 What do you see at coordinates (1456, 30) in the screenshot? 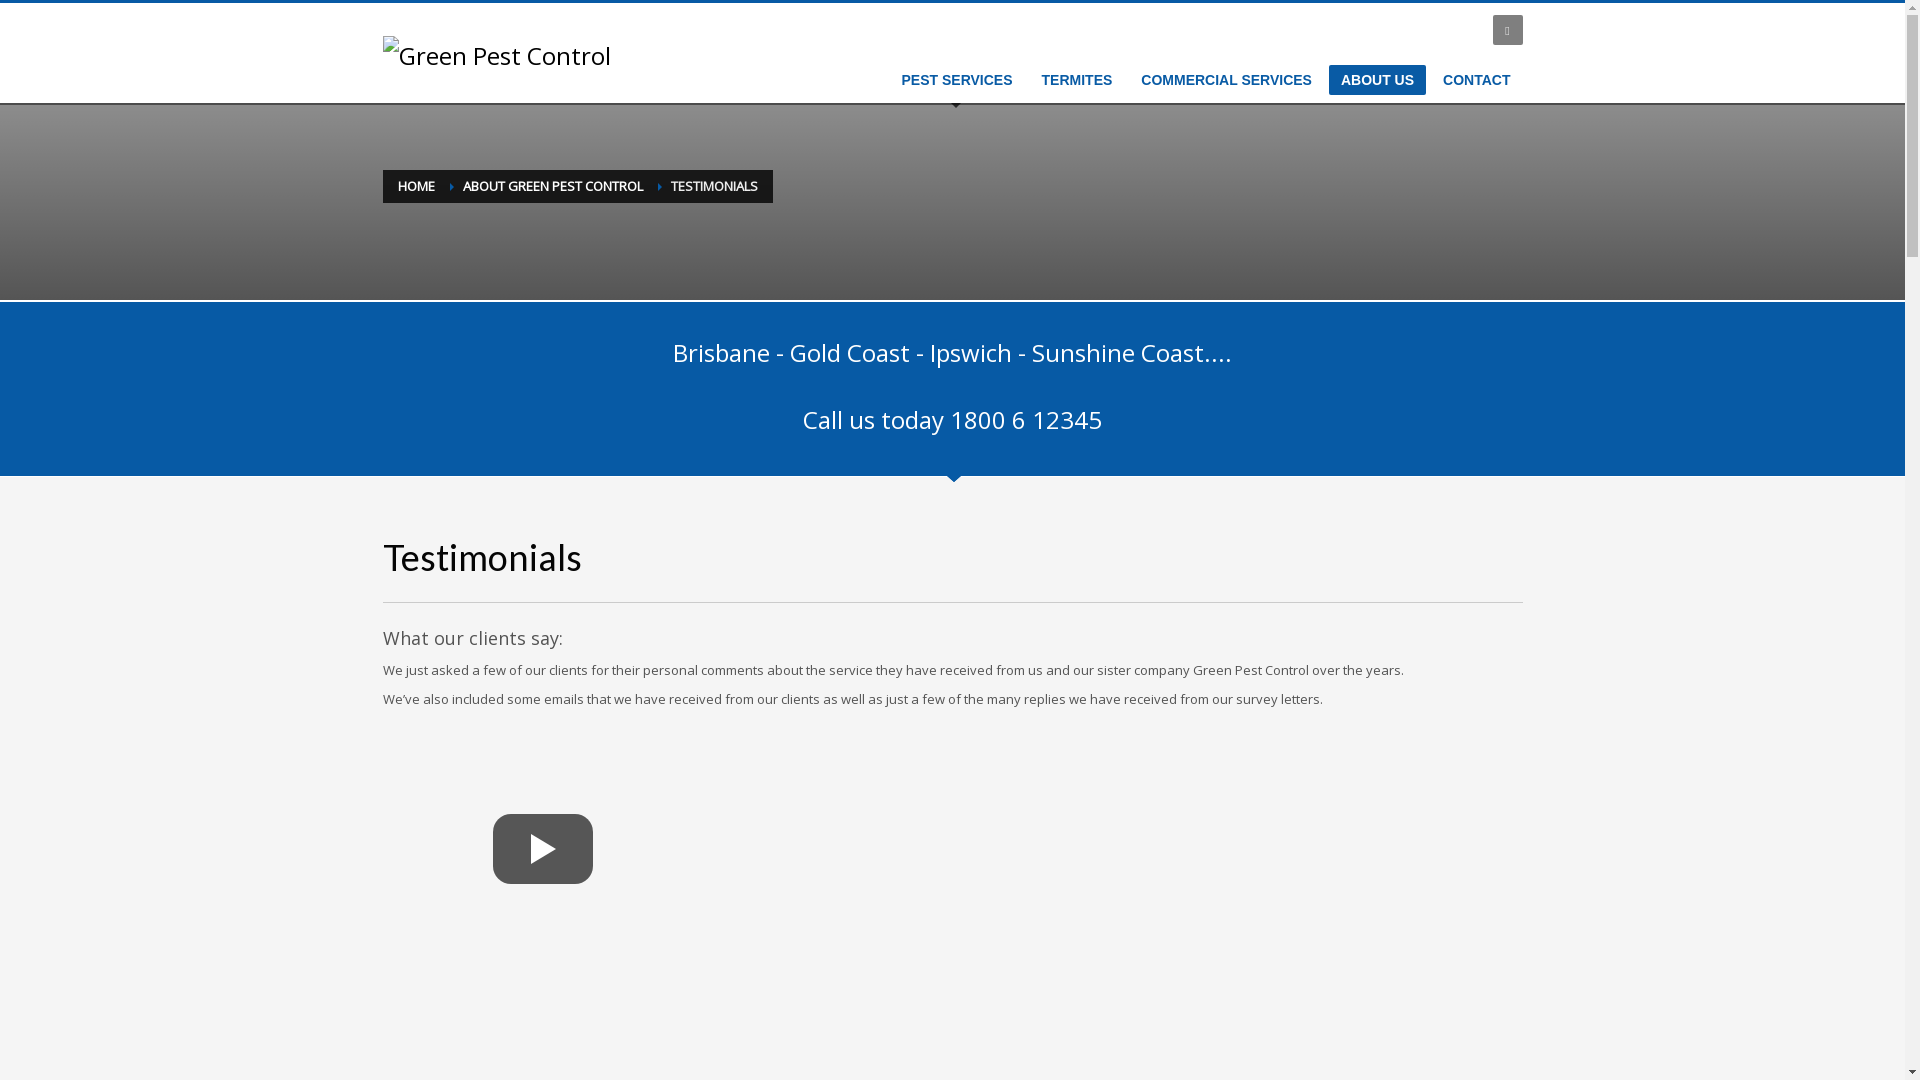
I see `LOGIN` at bounding box center [1456, 30].